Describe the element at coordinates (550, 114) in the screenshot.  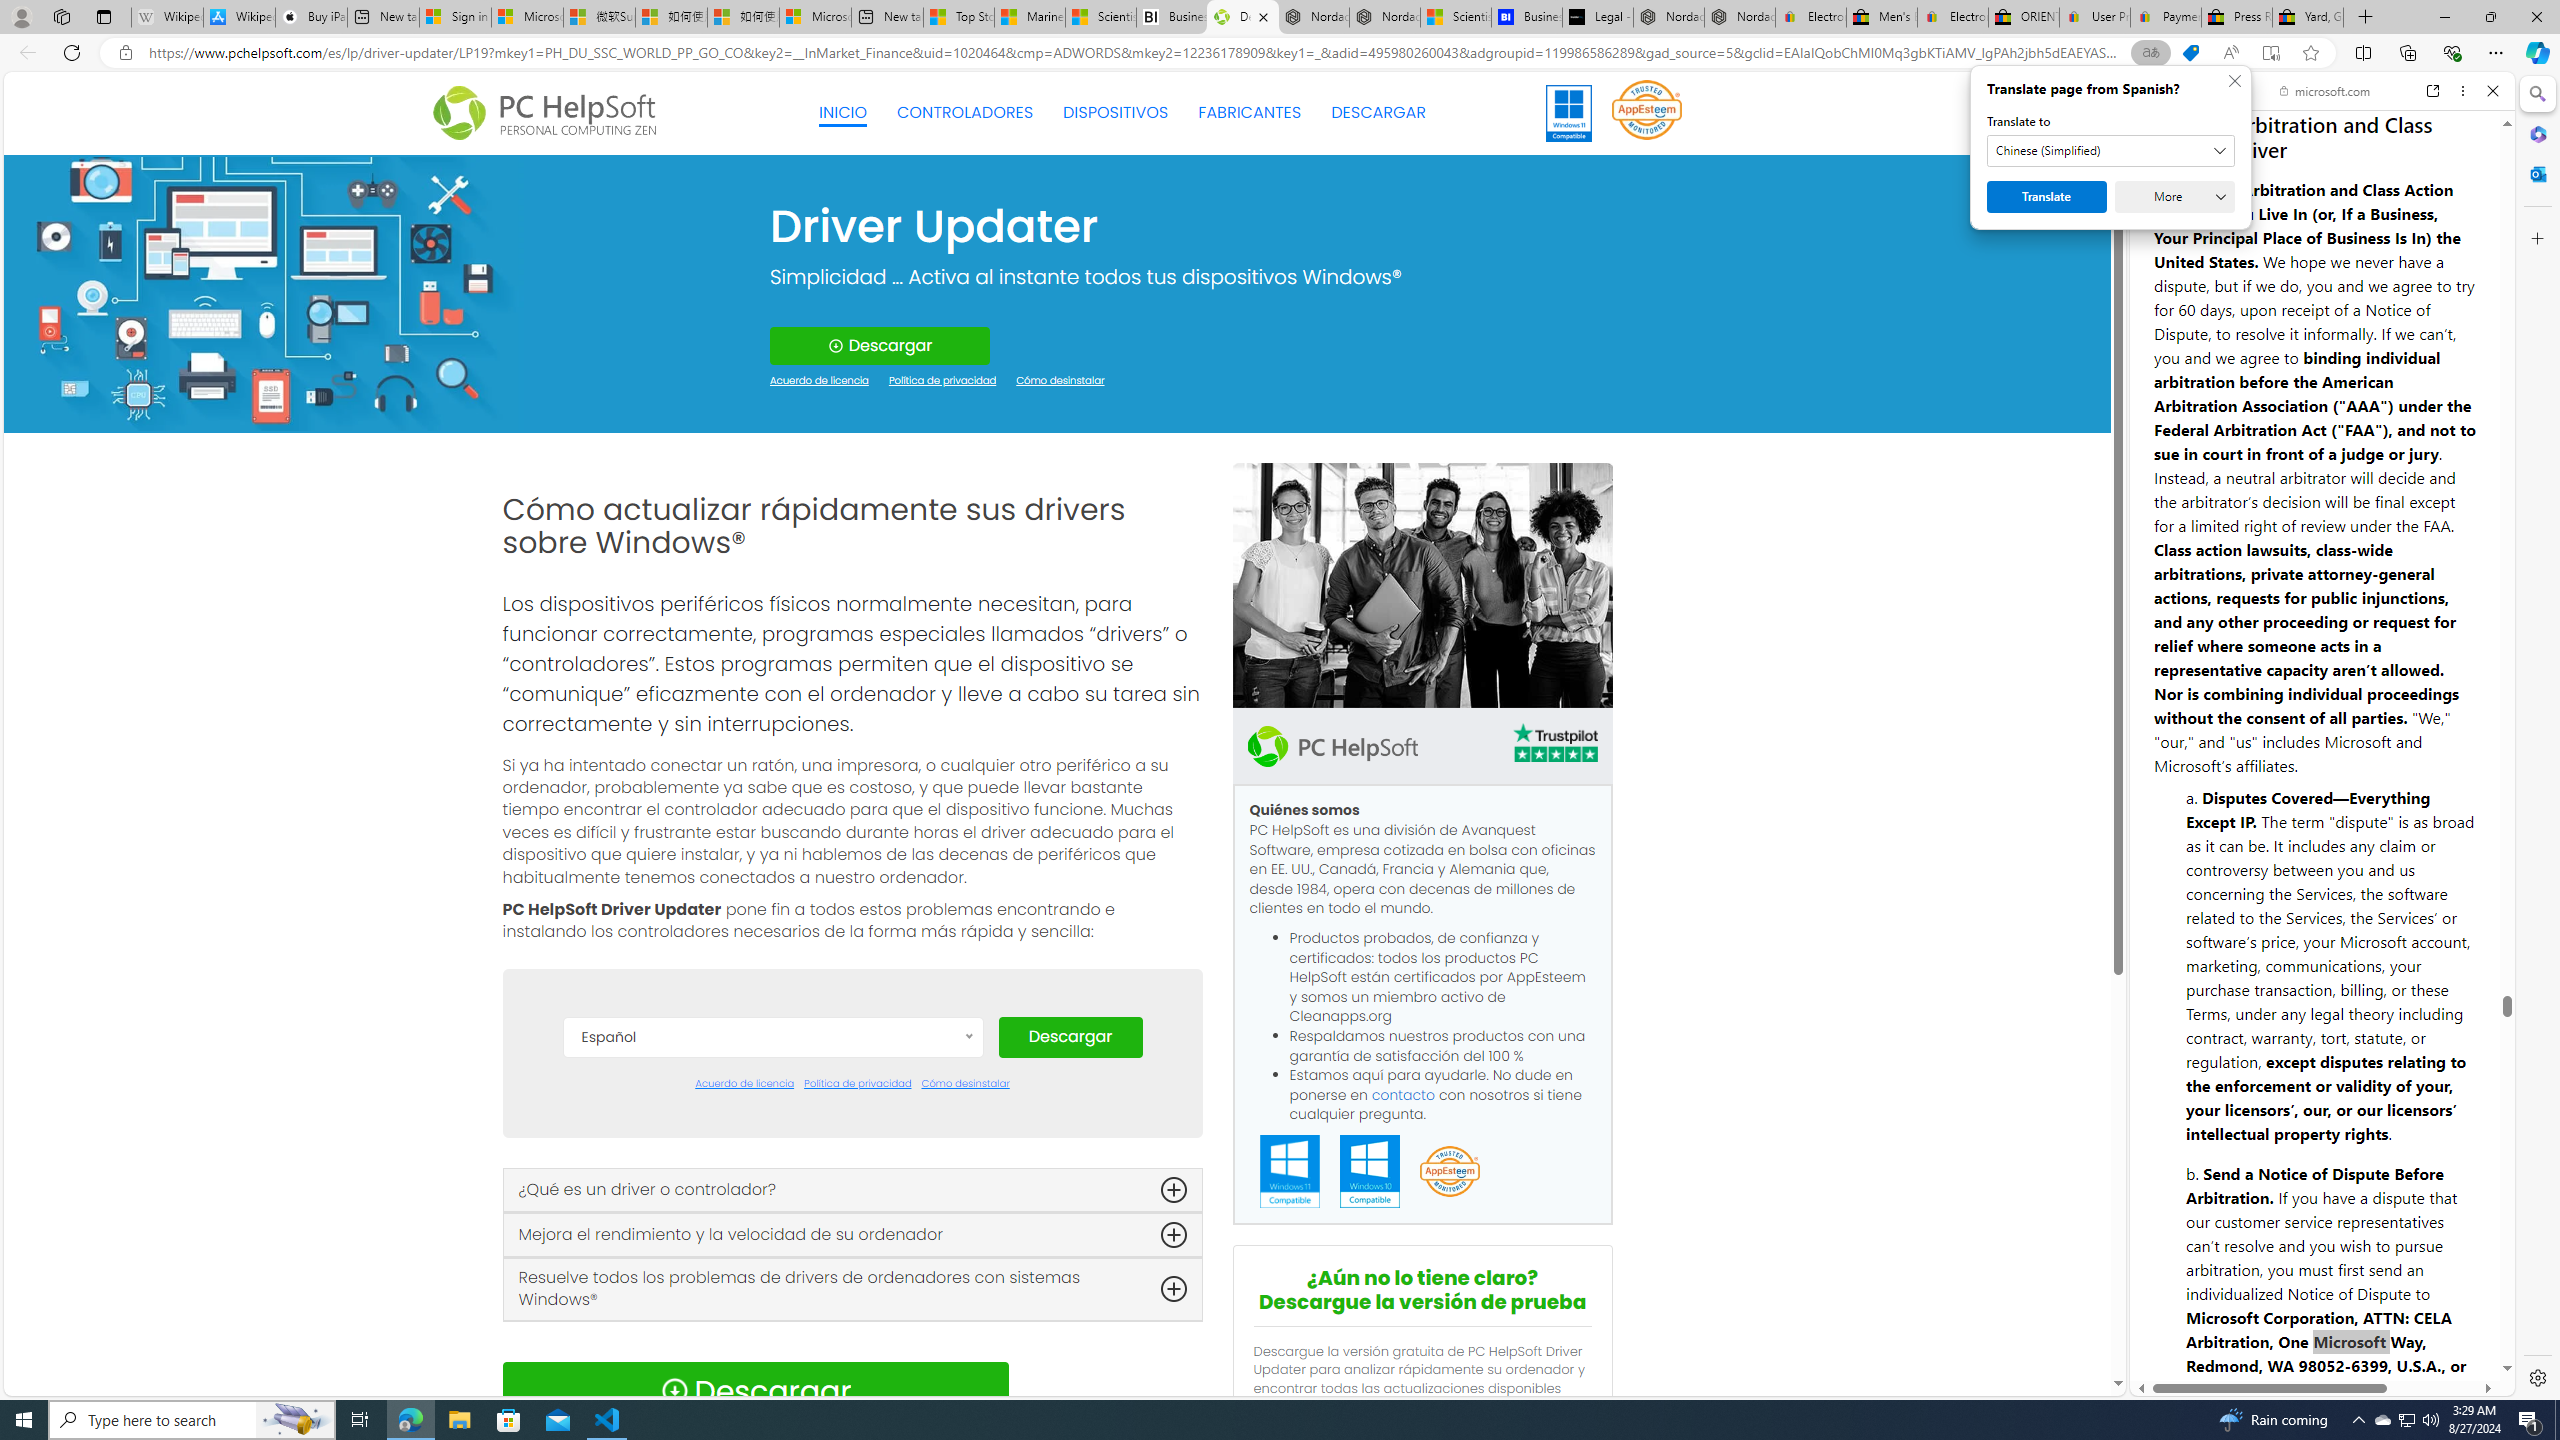
I see `Logo Personal Computing` at that location.